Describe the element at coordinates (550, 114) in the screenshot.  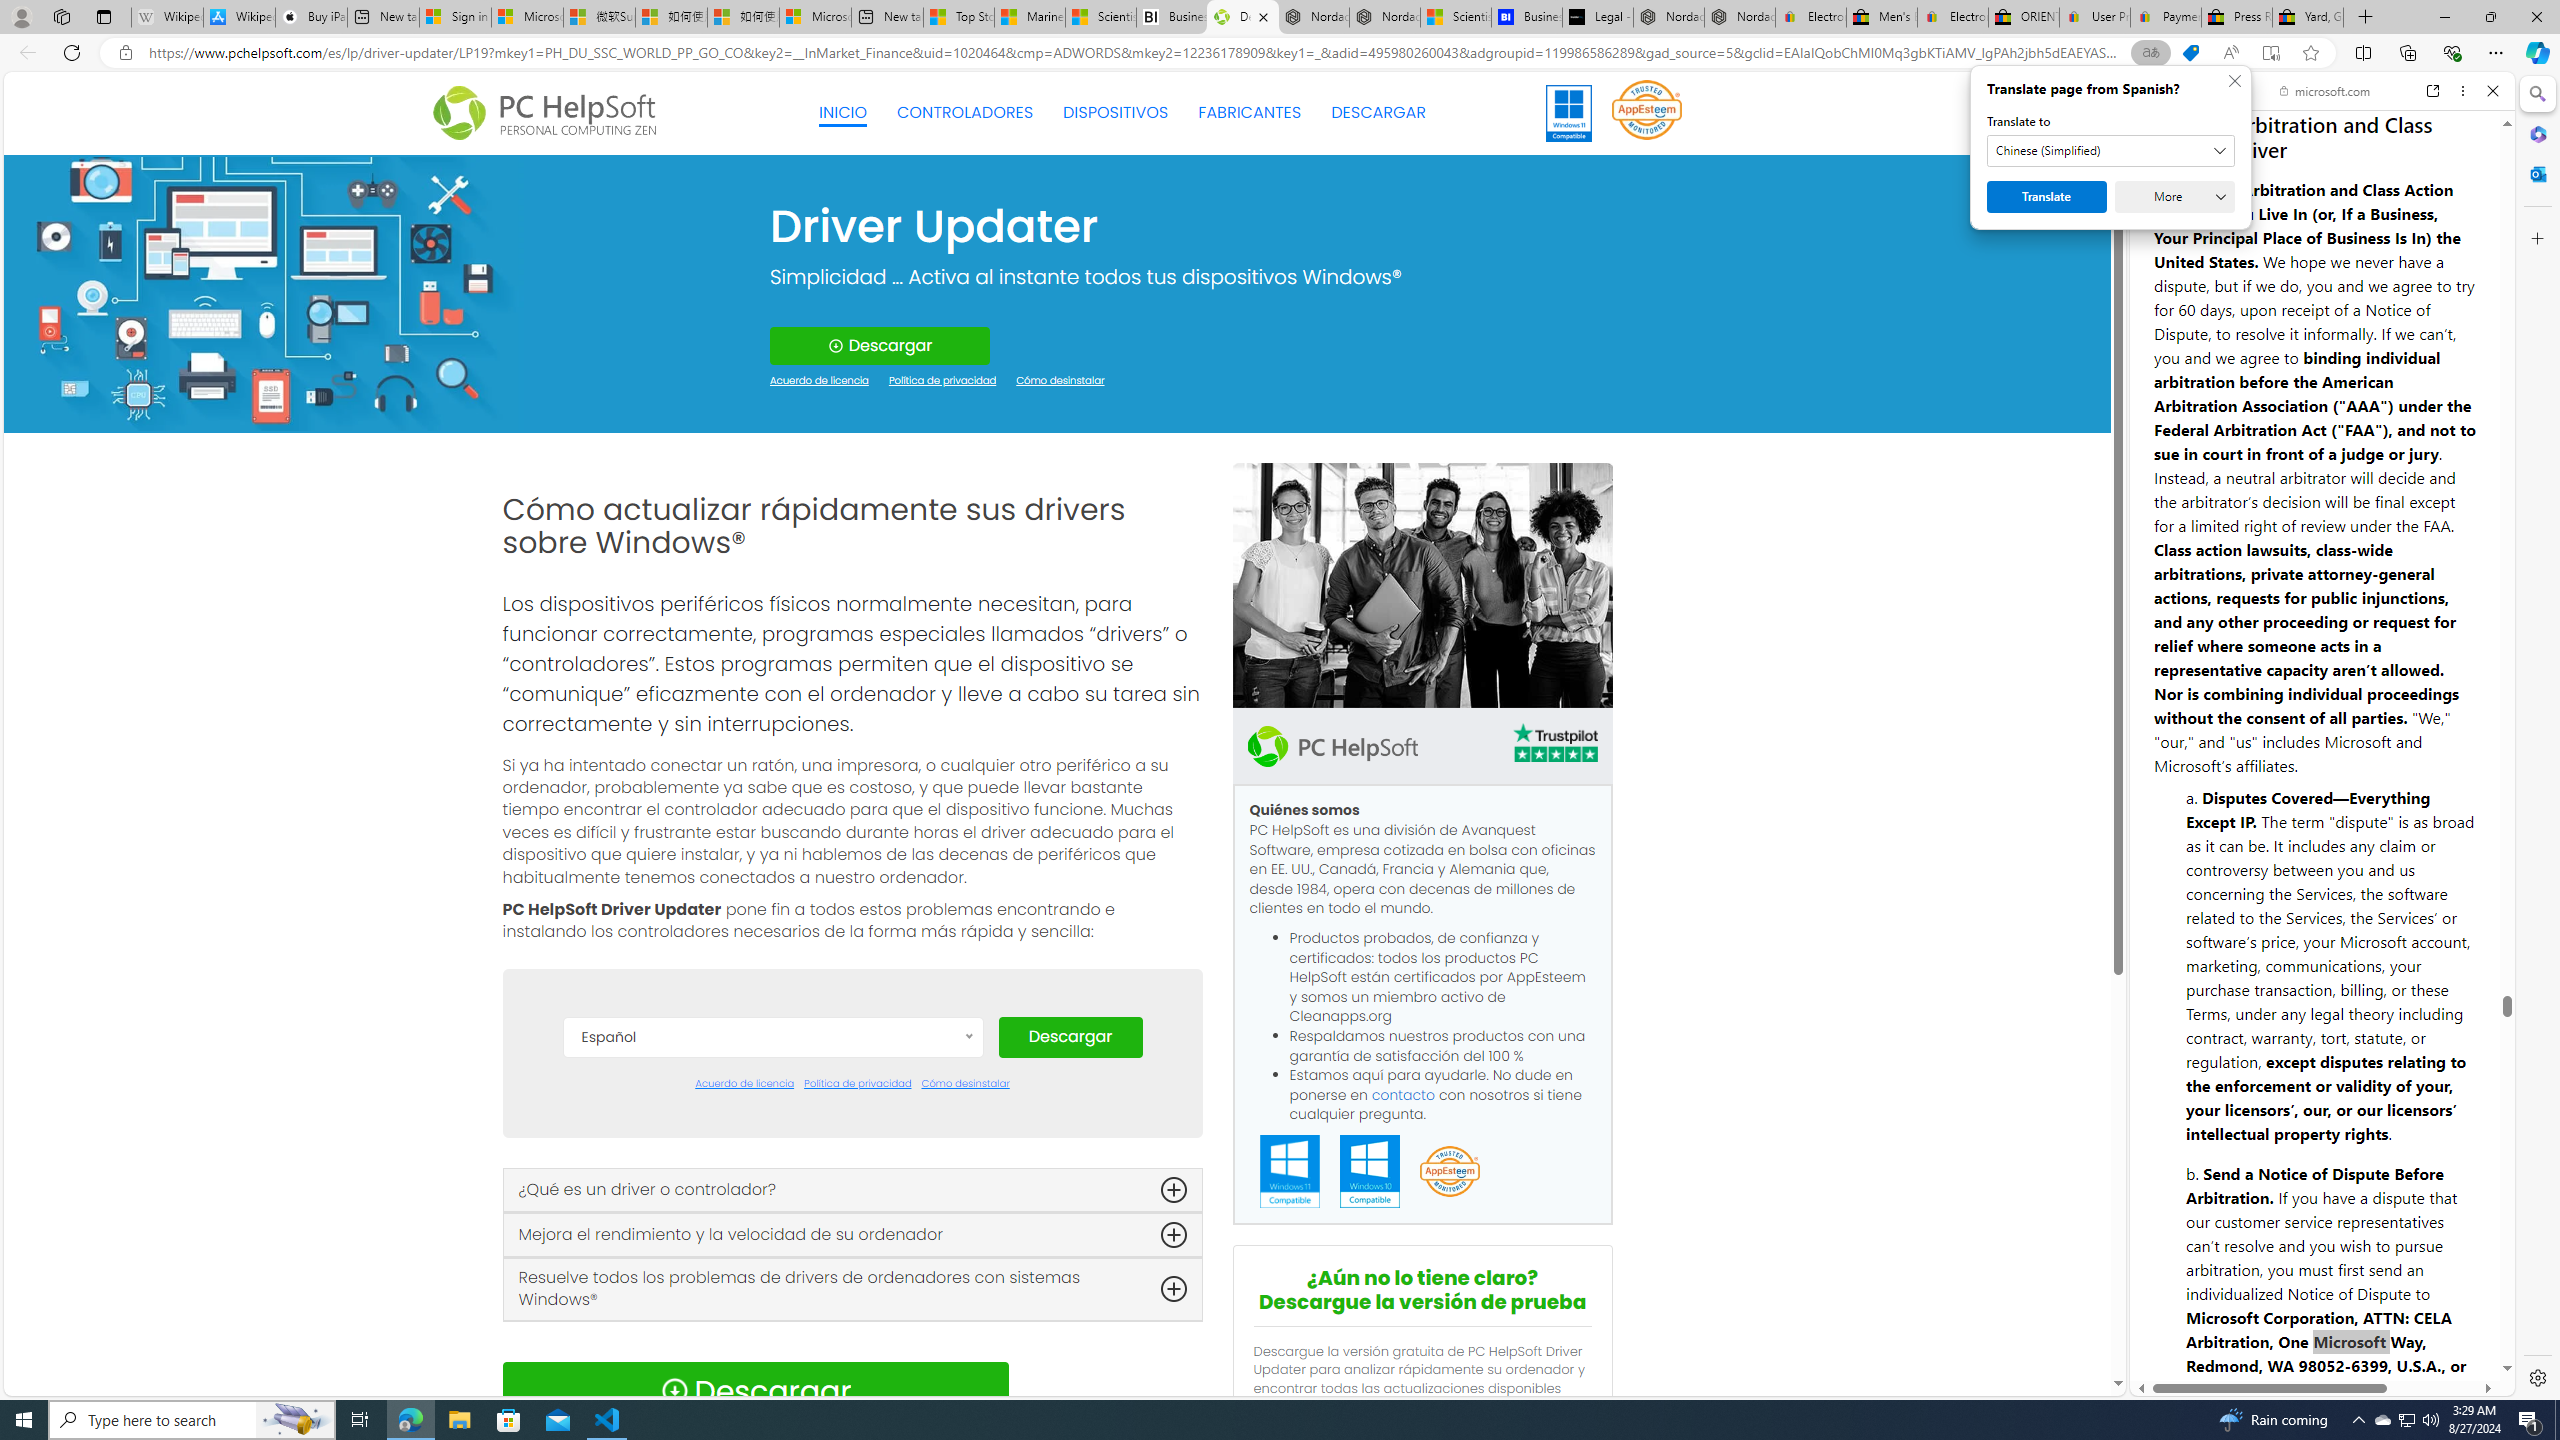
I see `Logo Personal Computing` at that location.